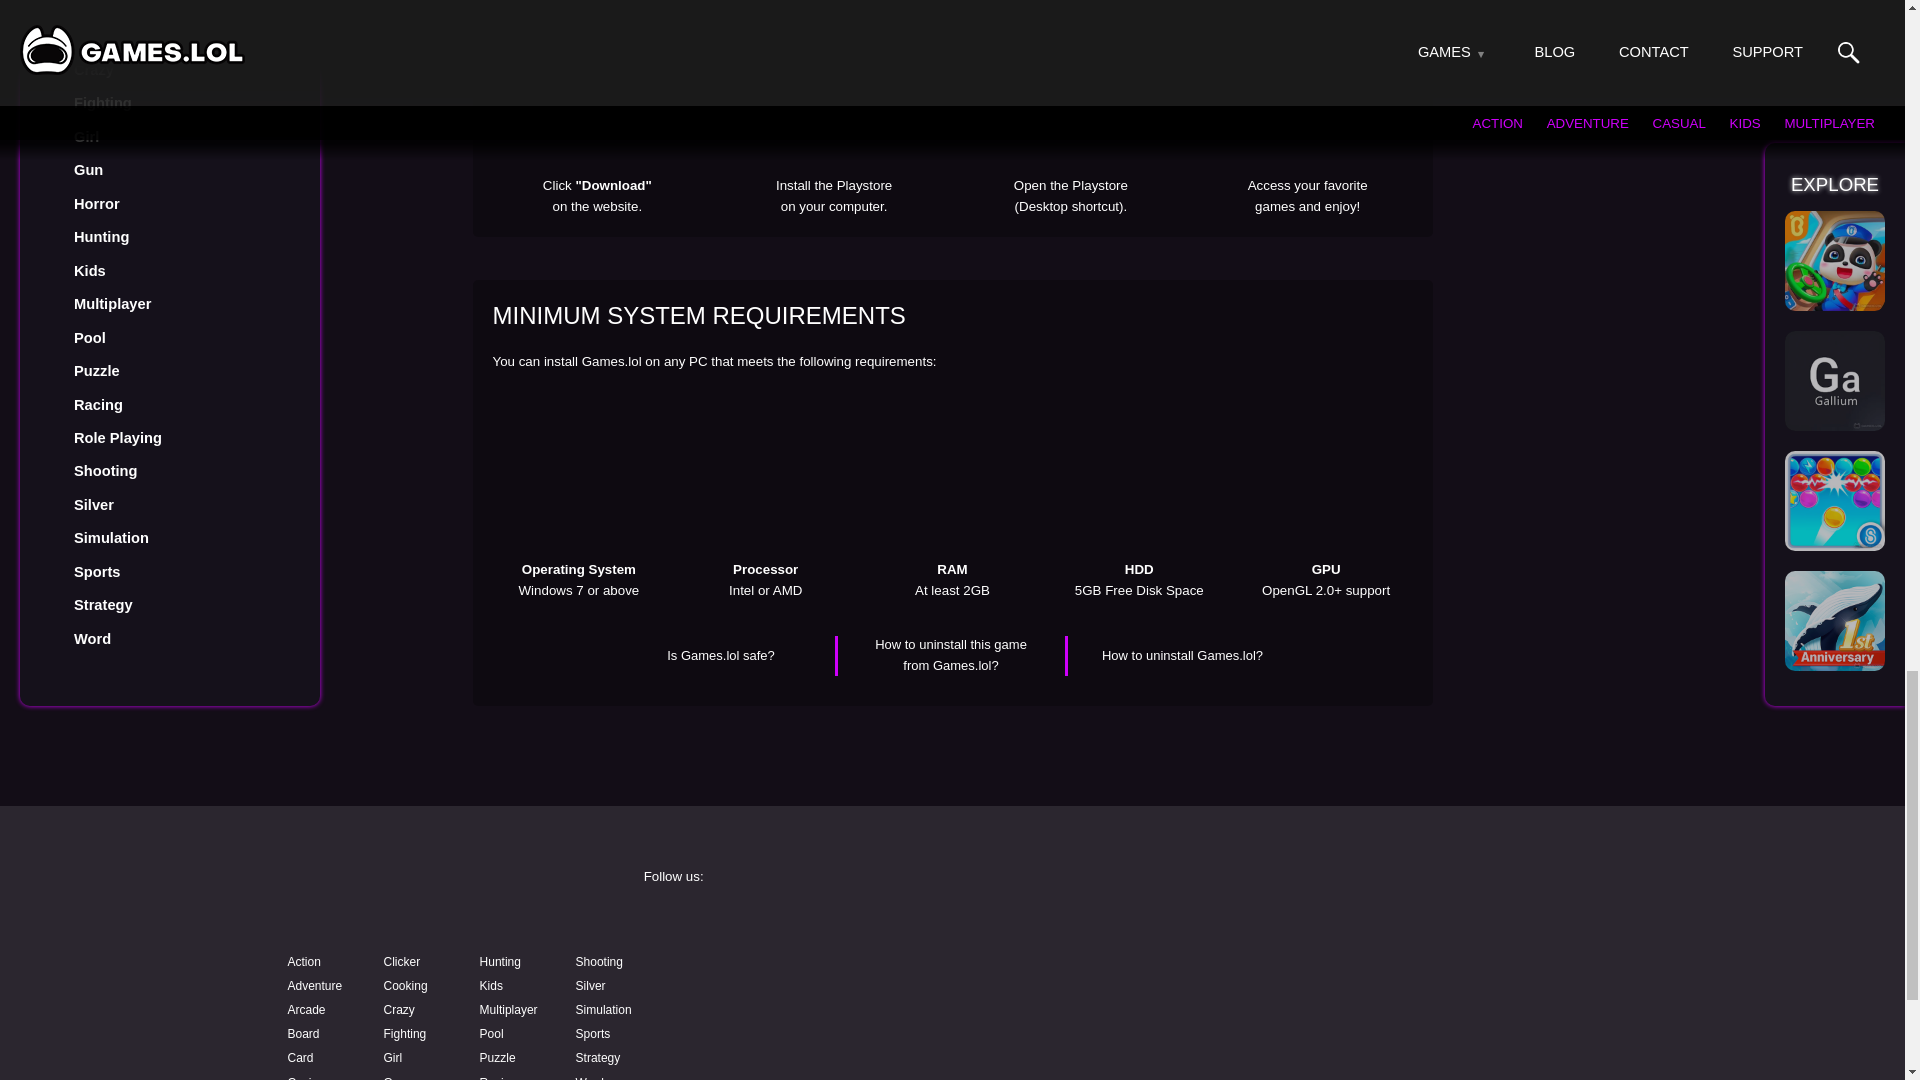 The width and height of the screenshot is (1920, 1080). What do you see at coordinates (796, 924) in the screenshot?
I see `Facebook` at bounding box center [796, 924].